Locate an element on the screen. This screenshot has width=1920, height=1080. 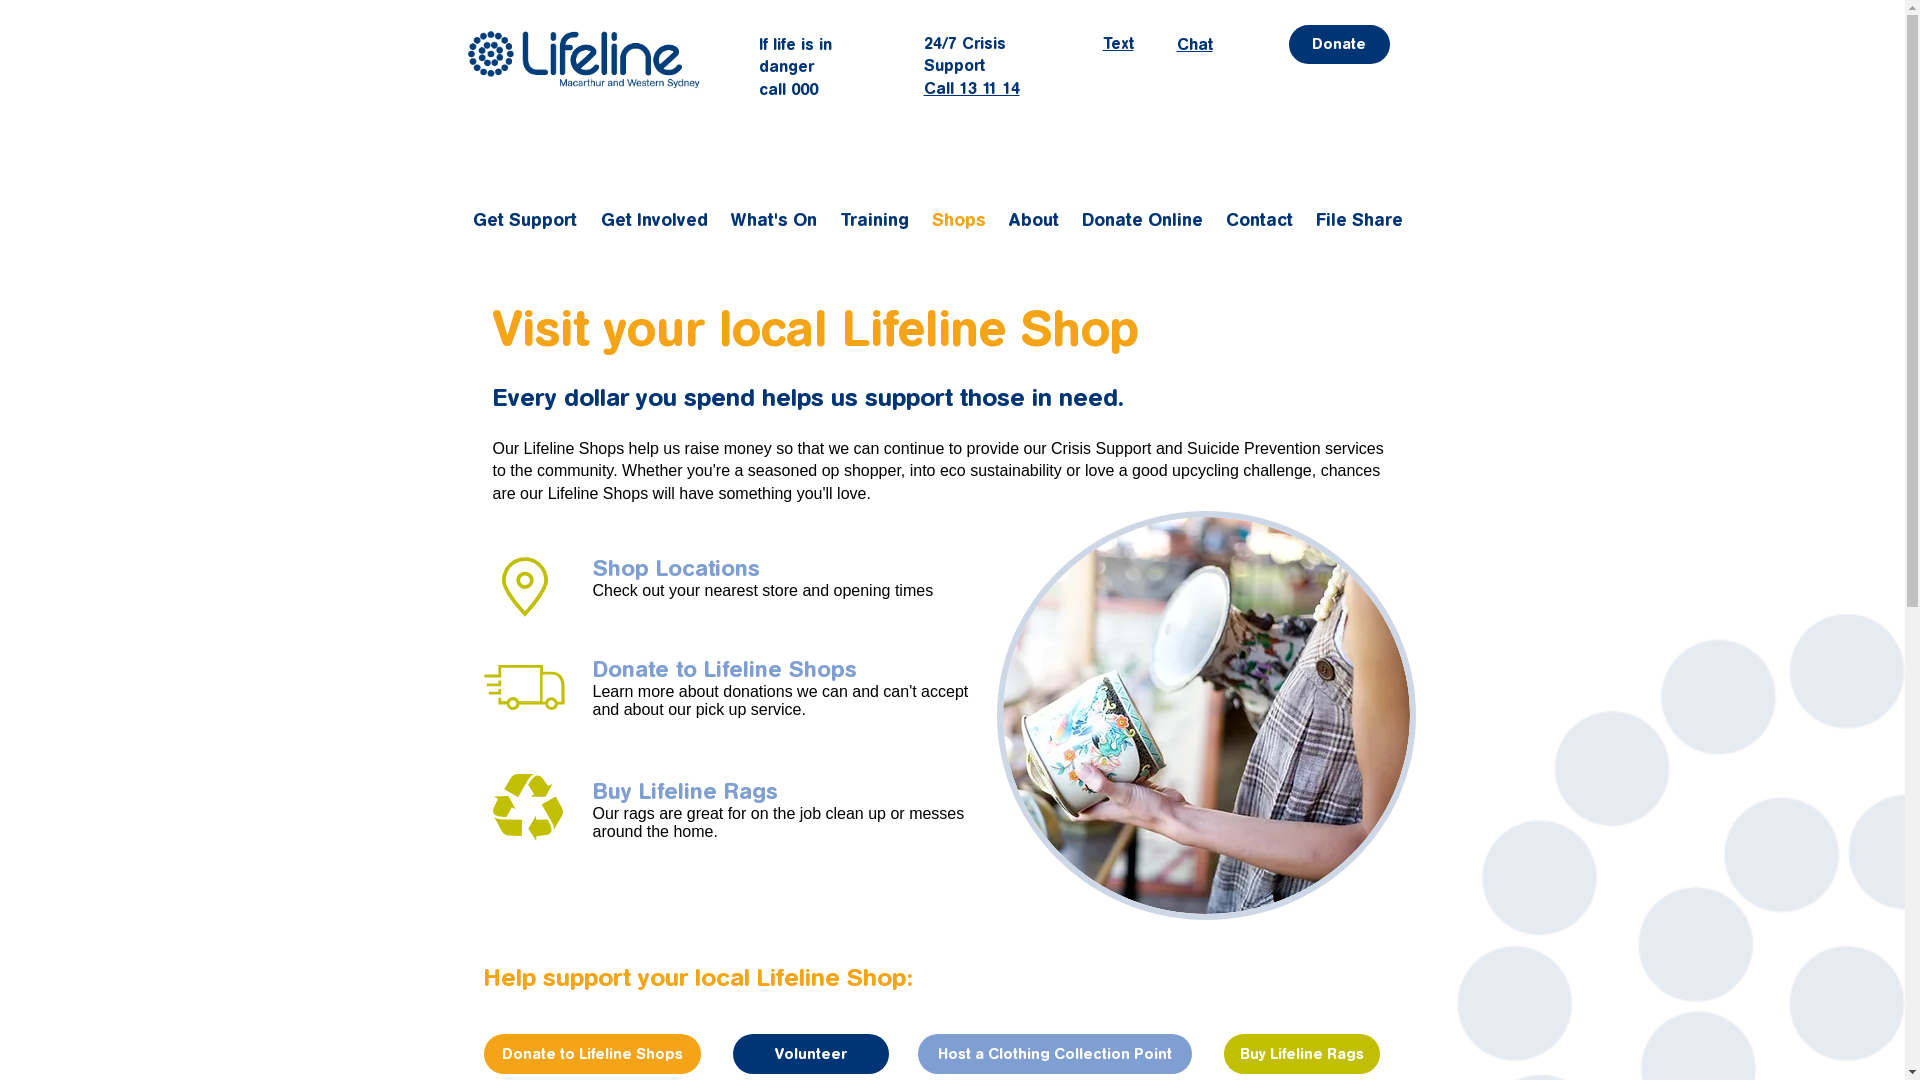
About is located at coordinates (1034, 220).